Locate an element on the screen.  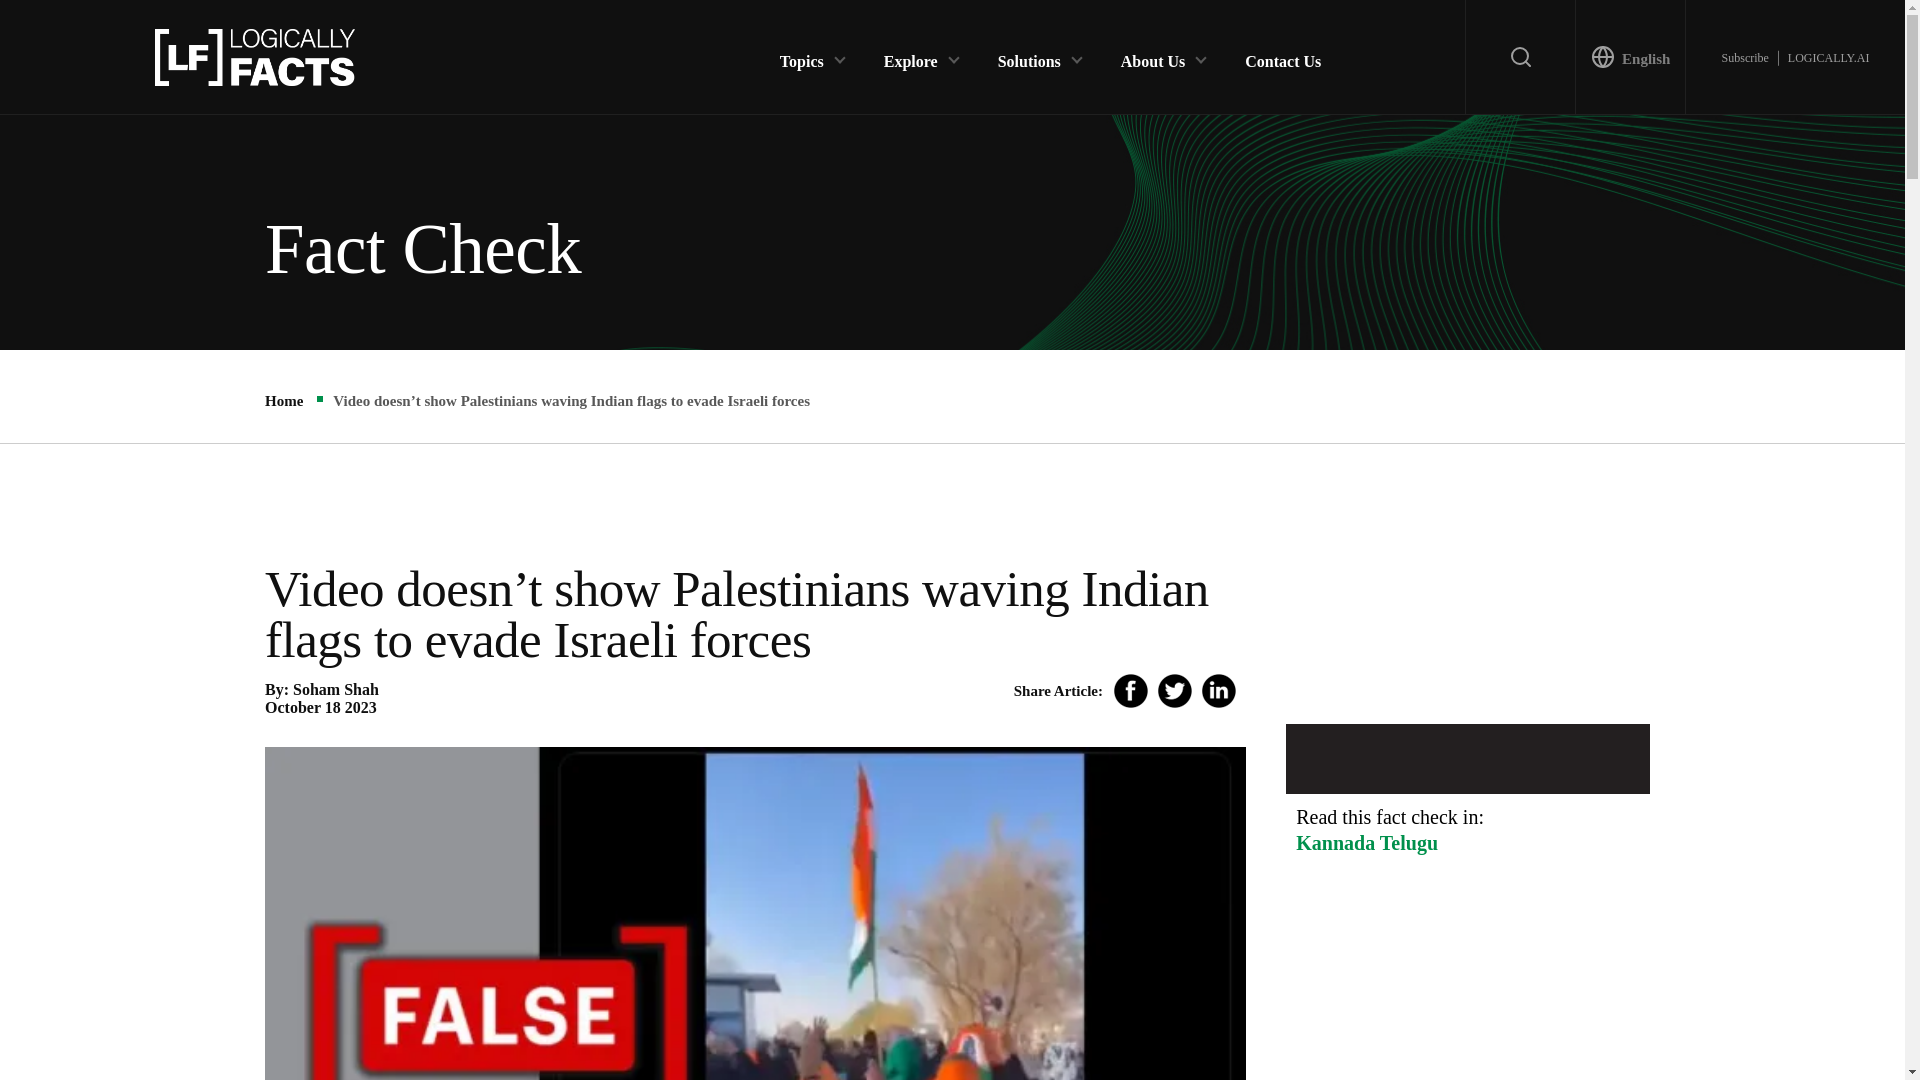
LOGICALLY.AI is located at coordinates (1828, 57).